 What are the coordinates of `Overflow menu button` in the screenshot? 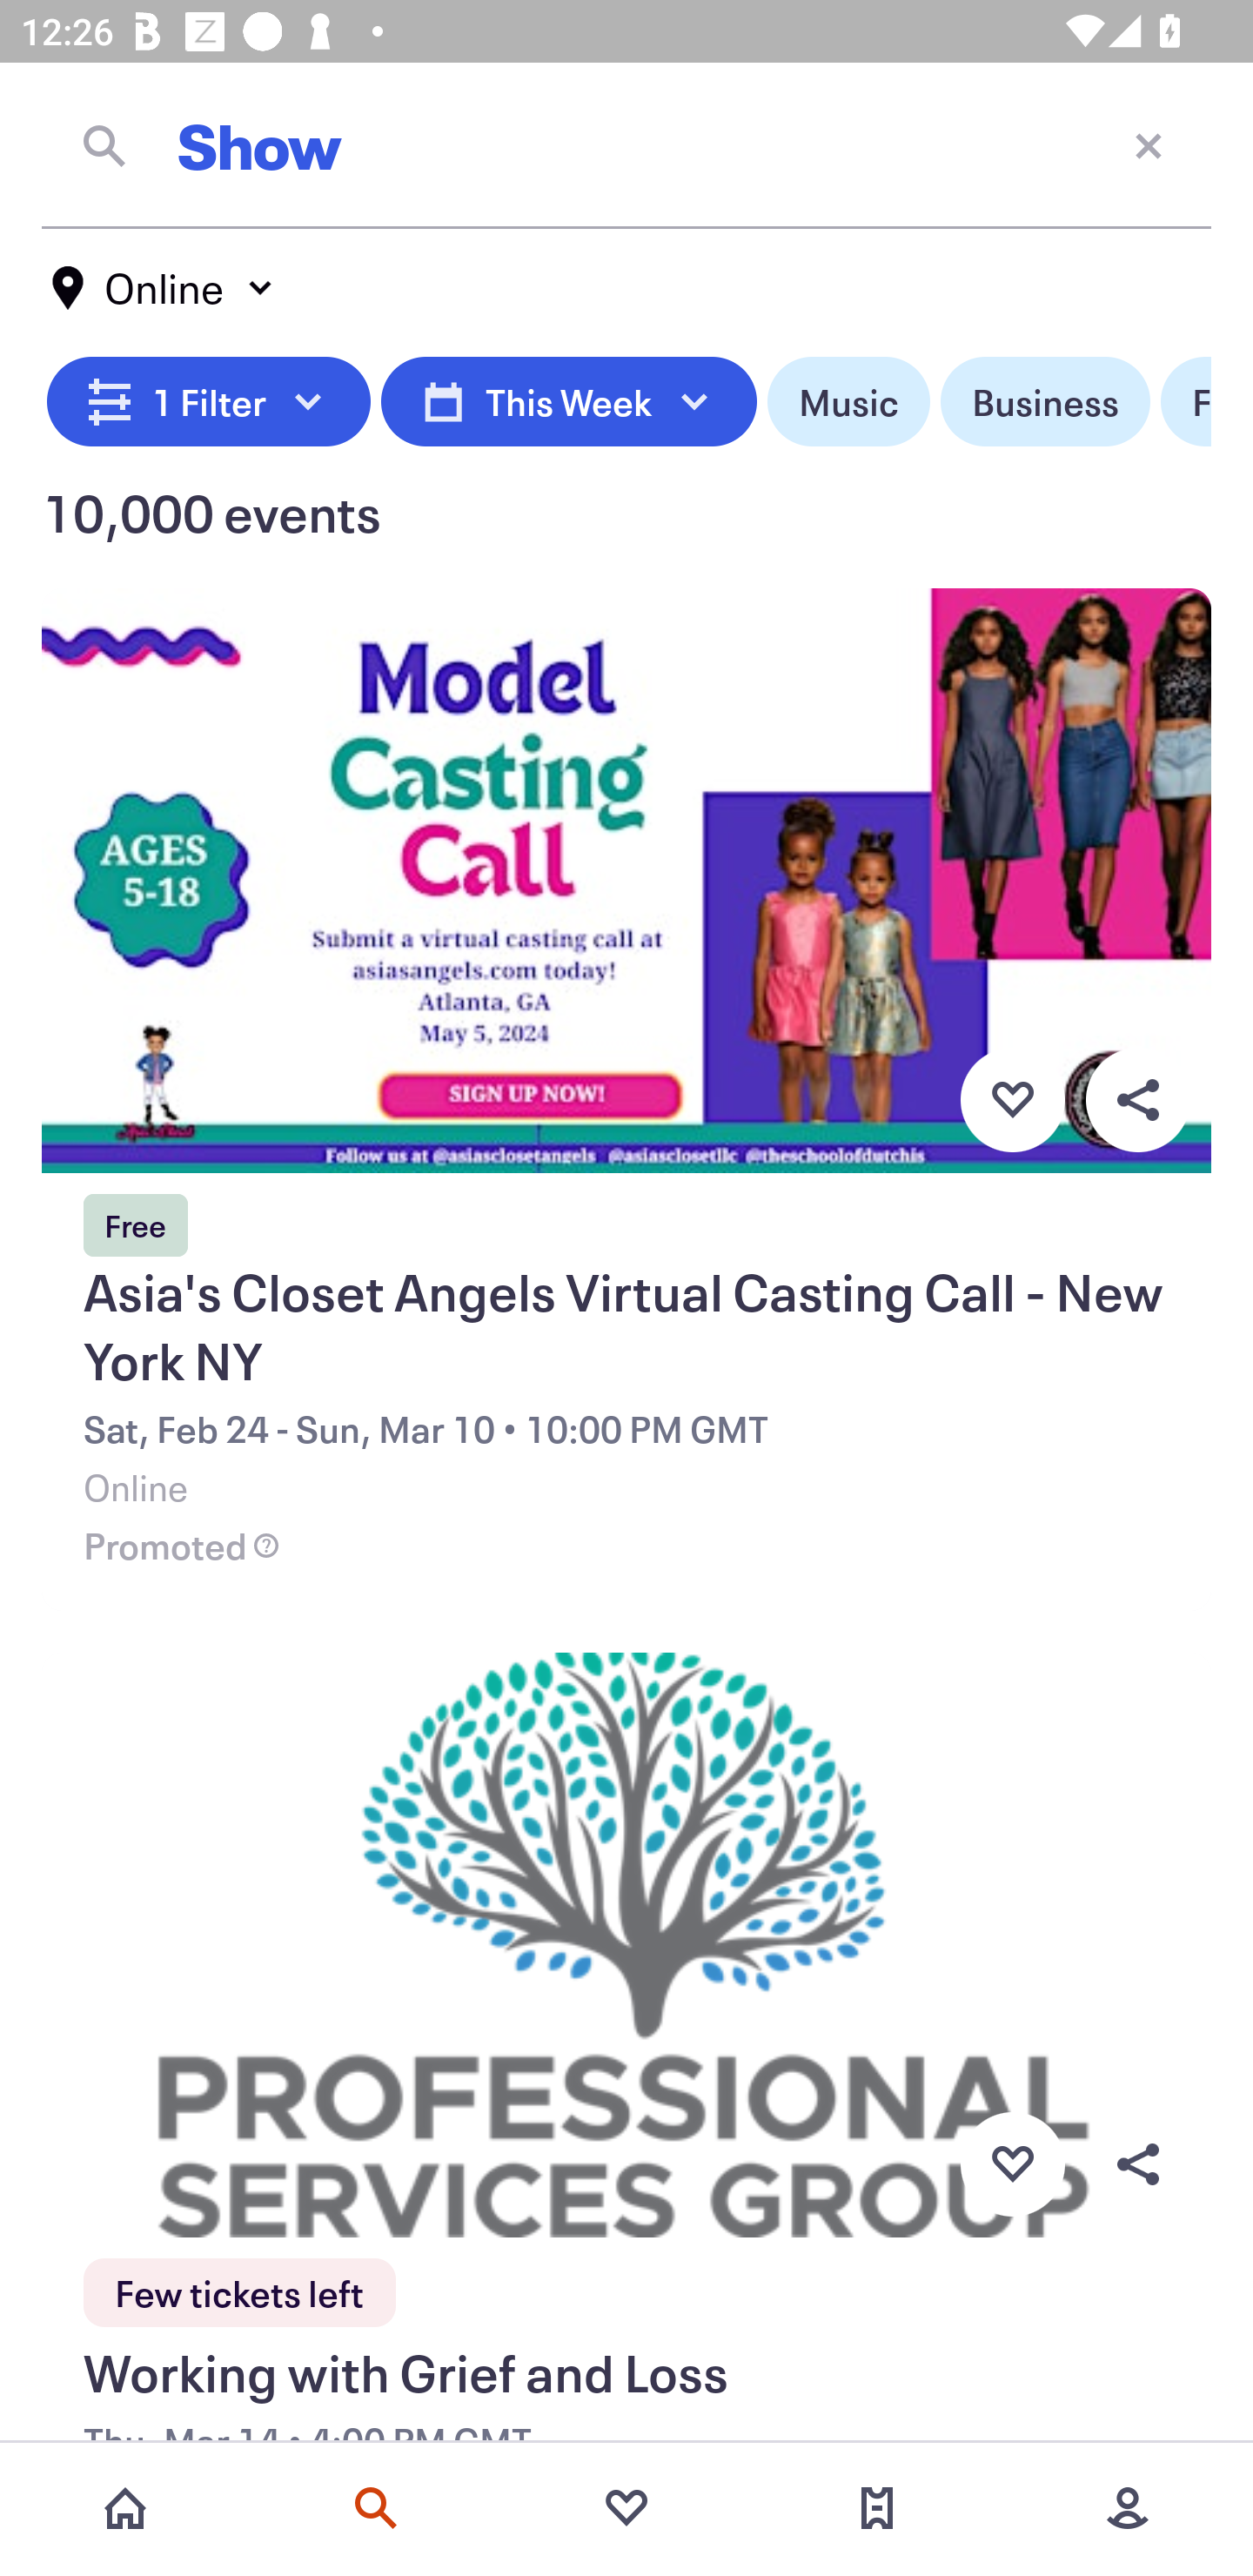 It's located at (1137, 2165).